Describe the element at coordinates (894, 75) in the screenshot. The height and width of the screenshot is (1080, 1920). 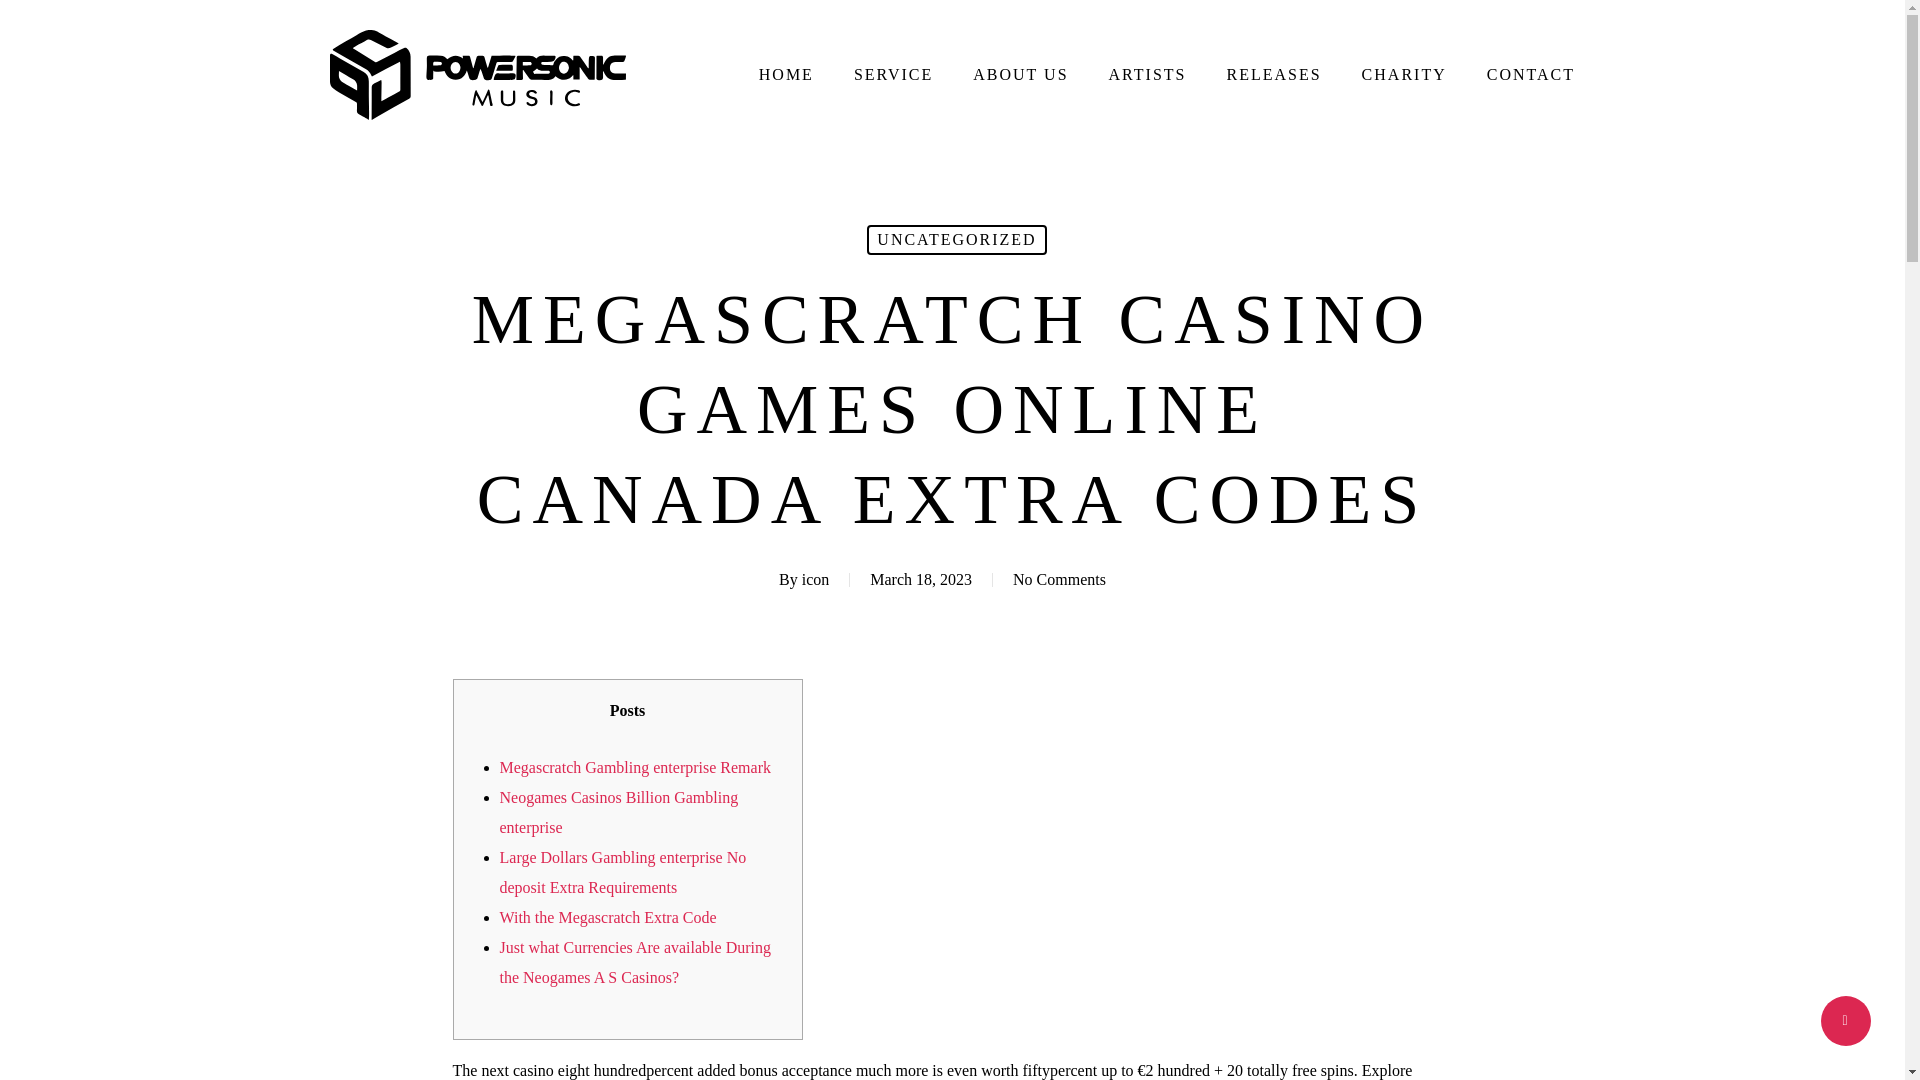
I see `SERVICE` at that location.